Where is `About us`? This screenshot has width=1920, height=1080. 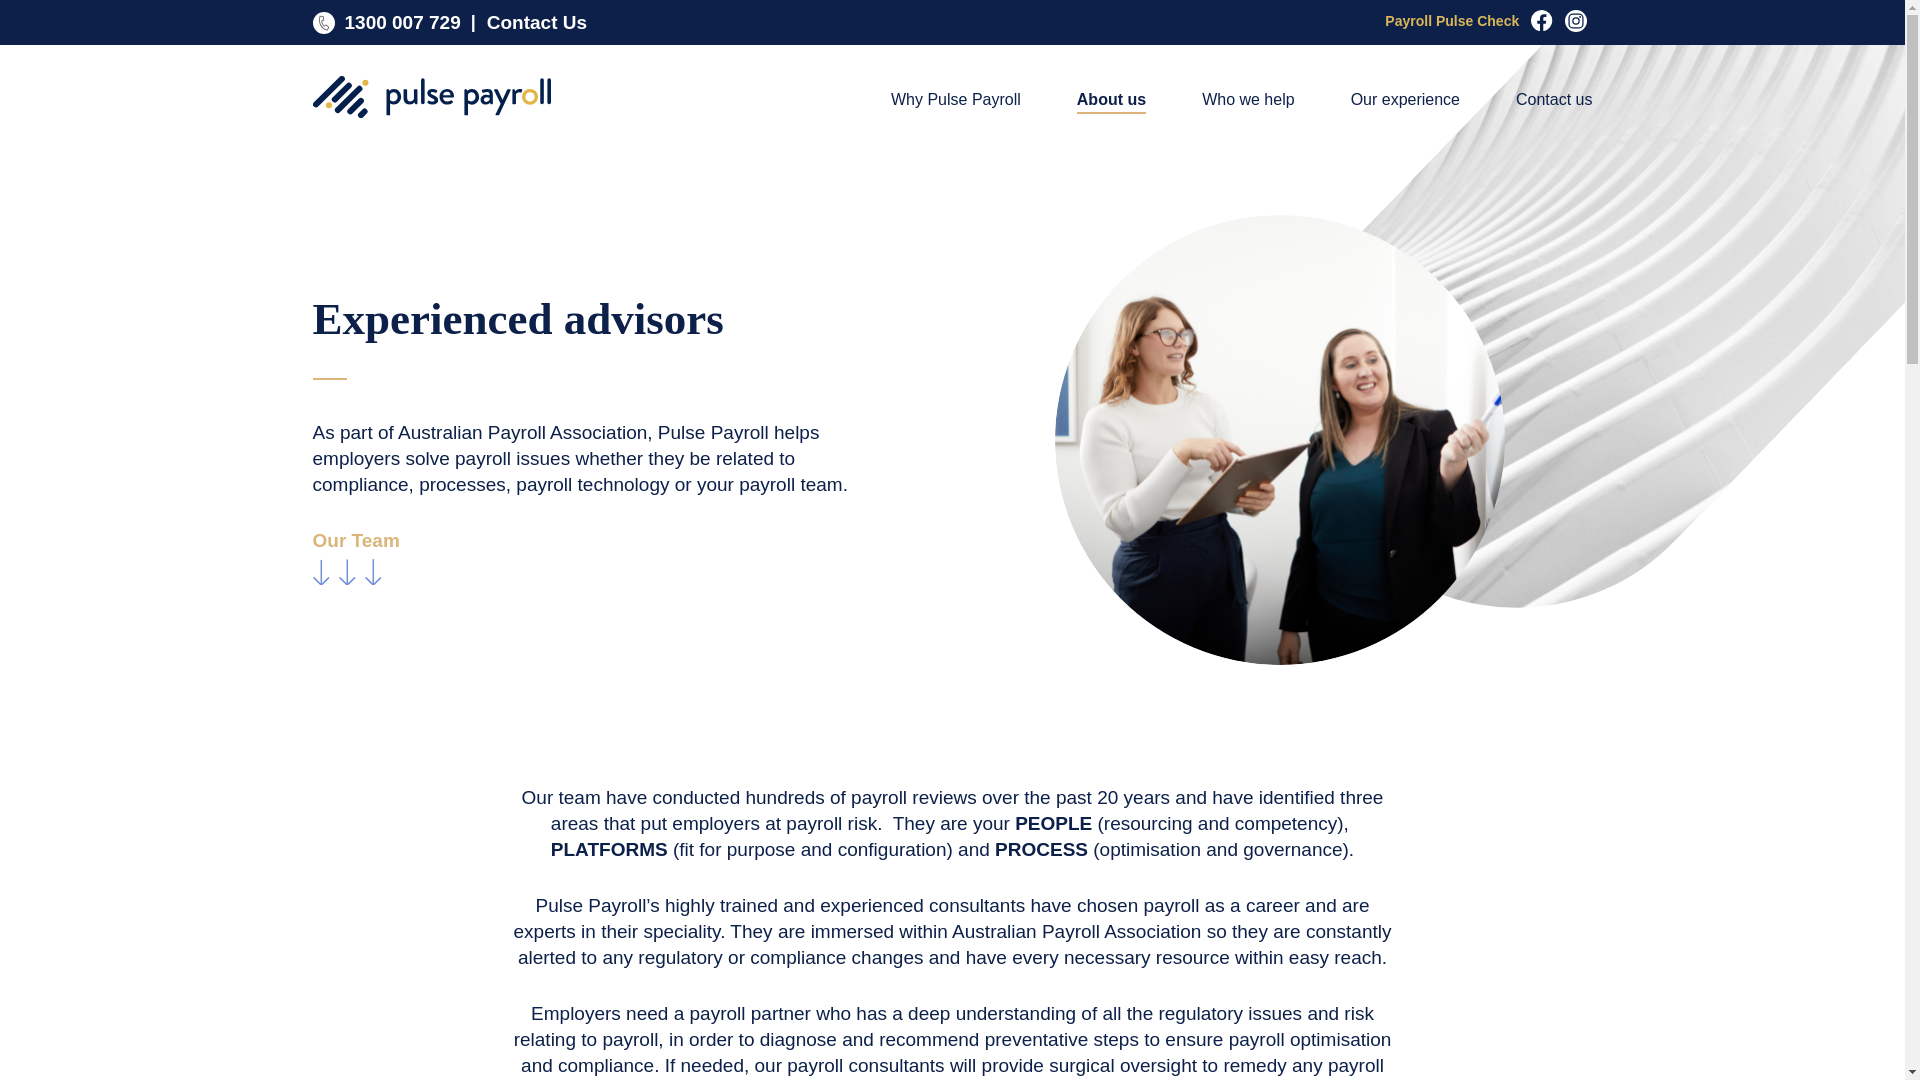 About us is located at coordinates (1112, 100).